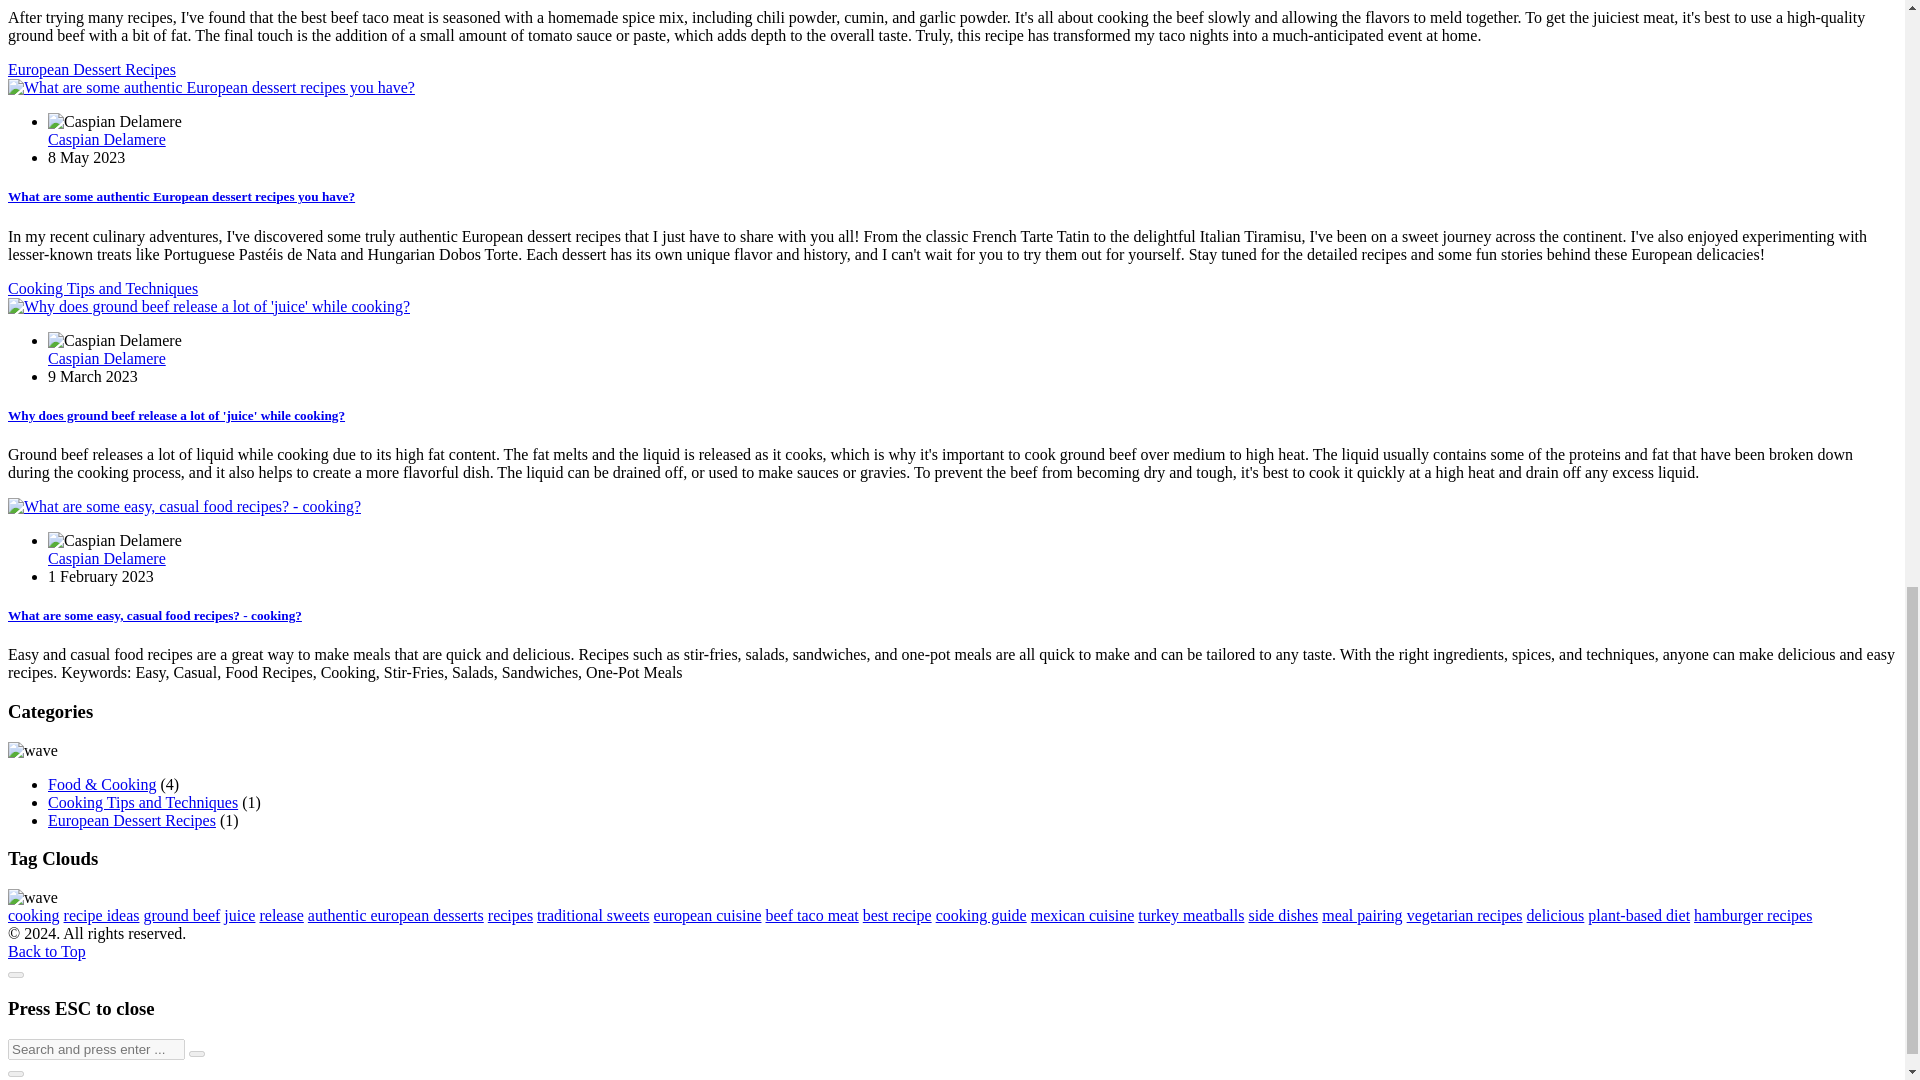  Describe the element at coordinates (182, 916) in the screenshot. I see `ground beef` at that location.